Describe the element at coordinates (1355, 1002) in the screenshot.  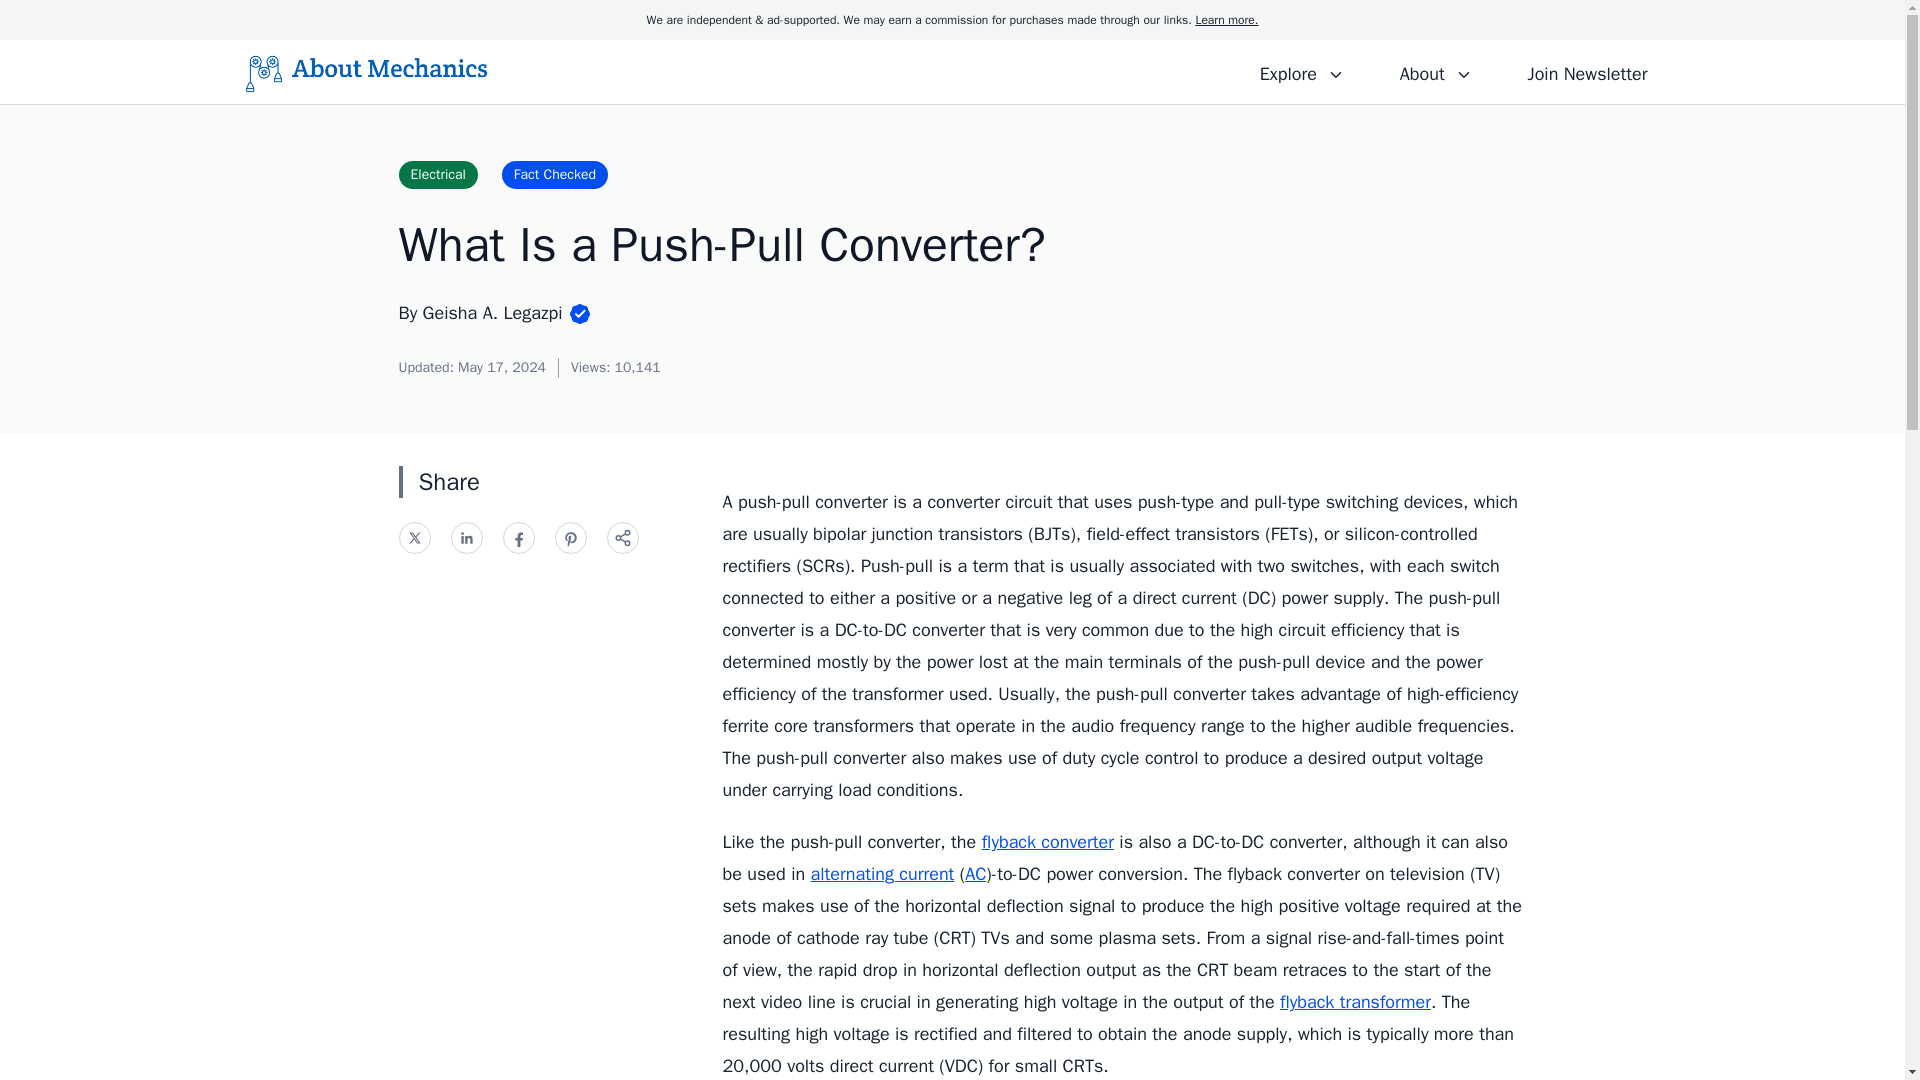
I see `flyback transformer` at that location.